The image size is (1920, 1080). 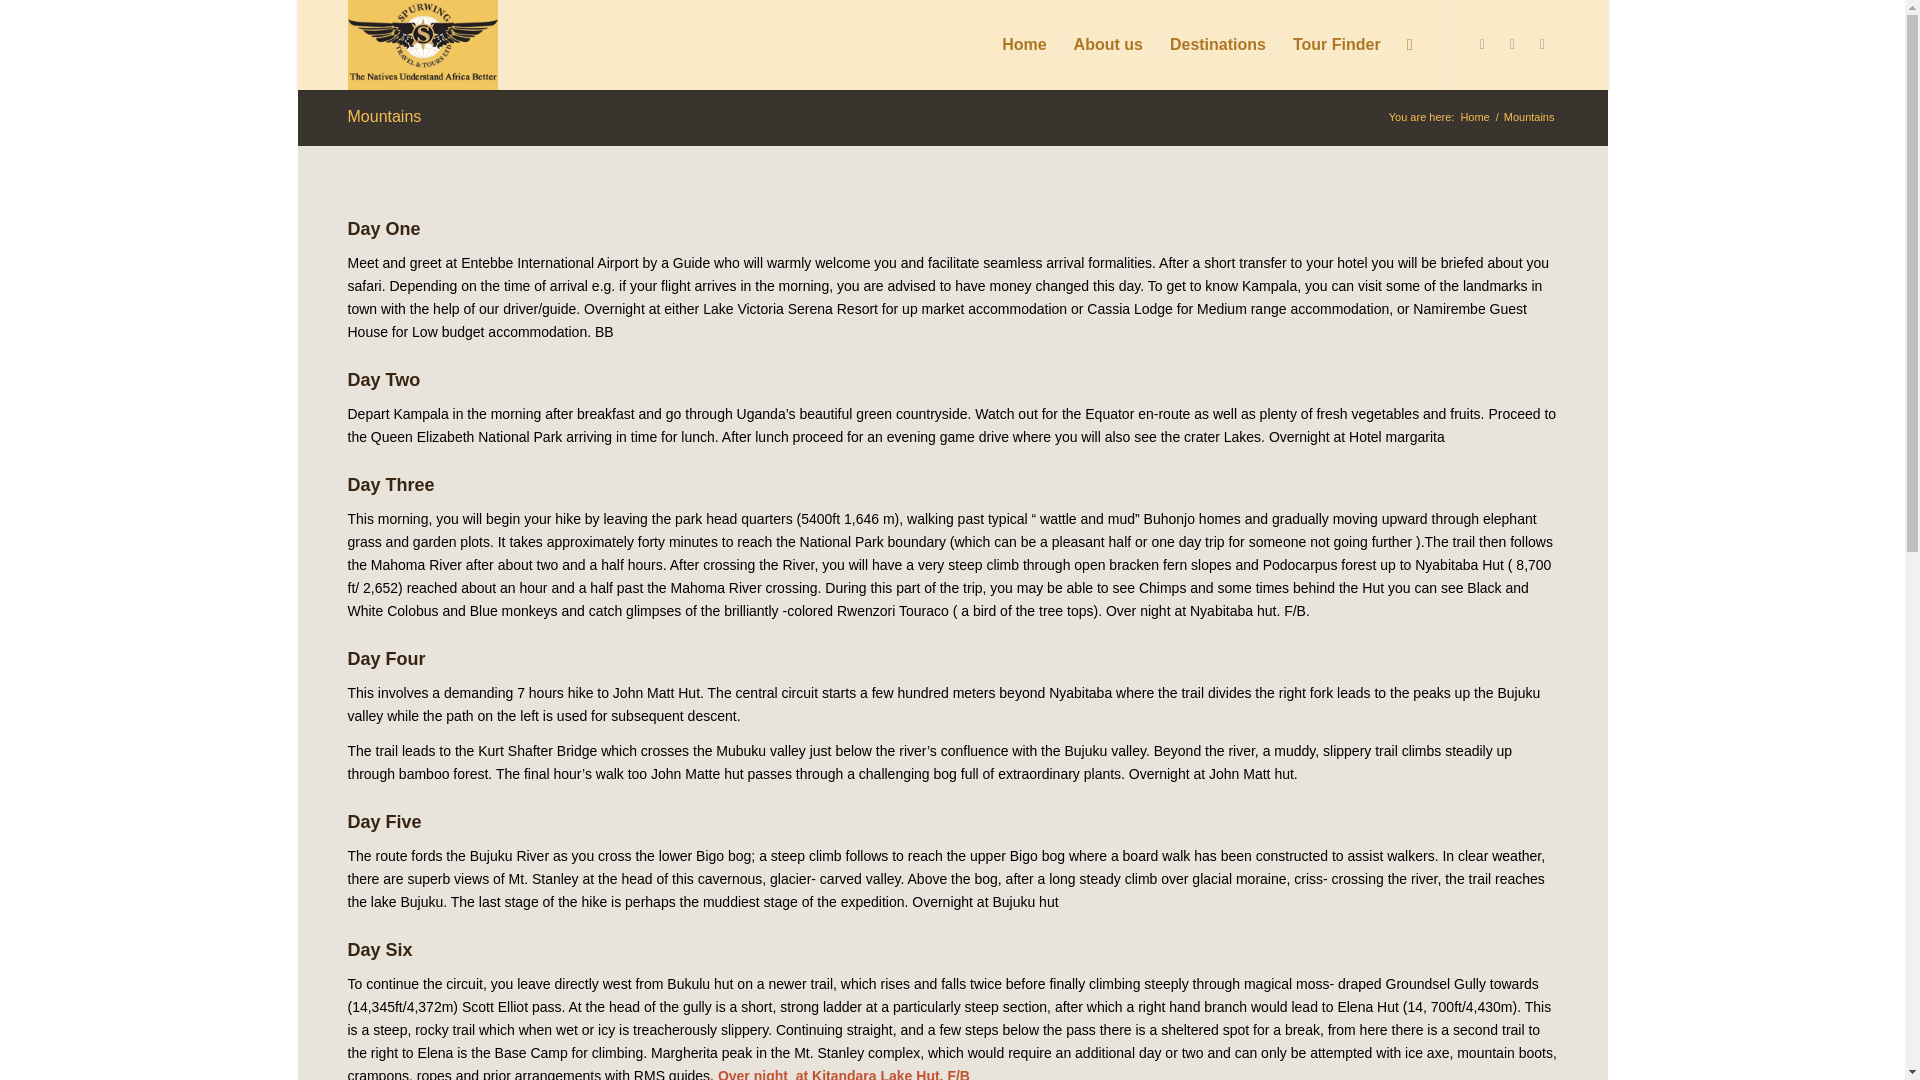 I want to click on Destinations, so click(x=1216, y=44).